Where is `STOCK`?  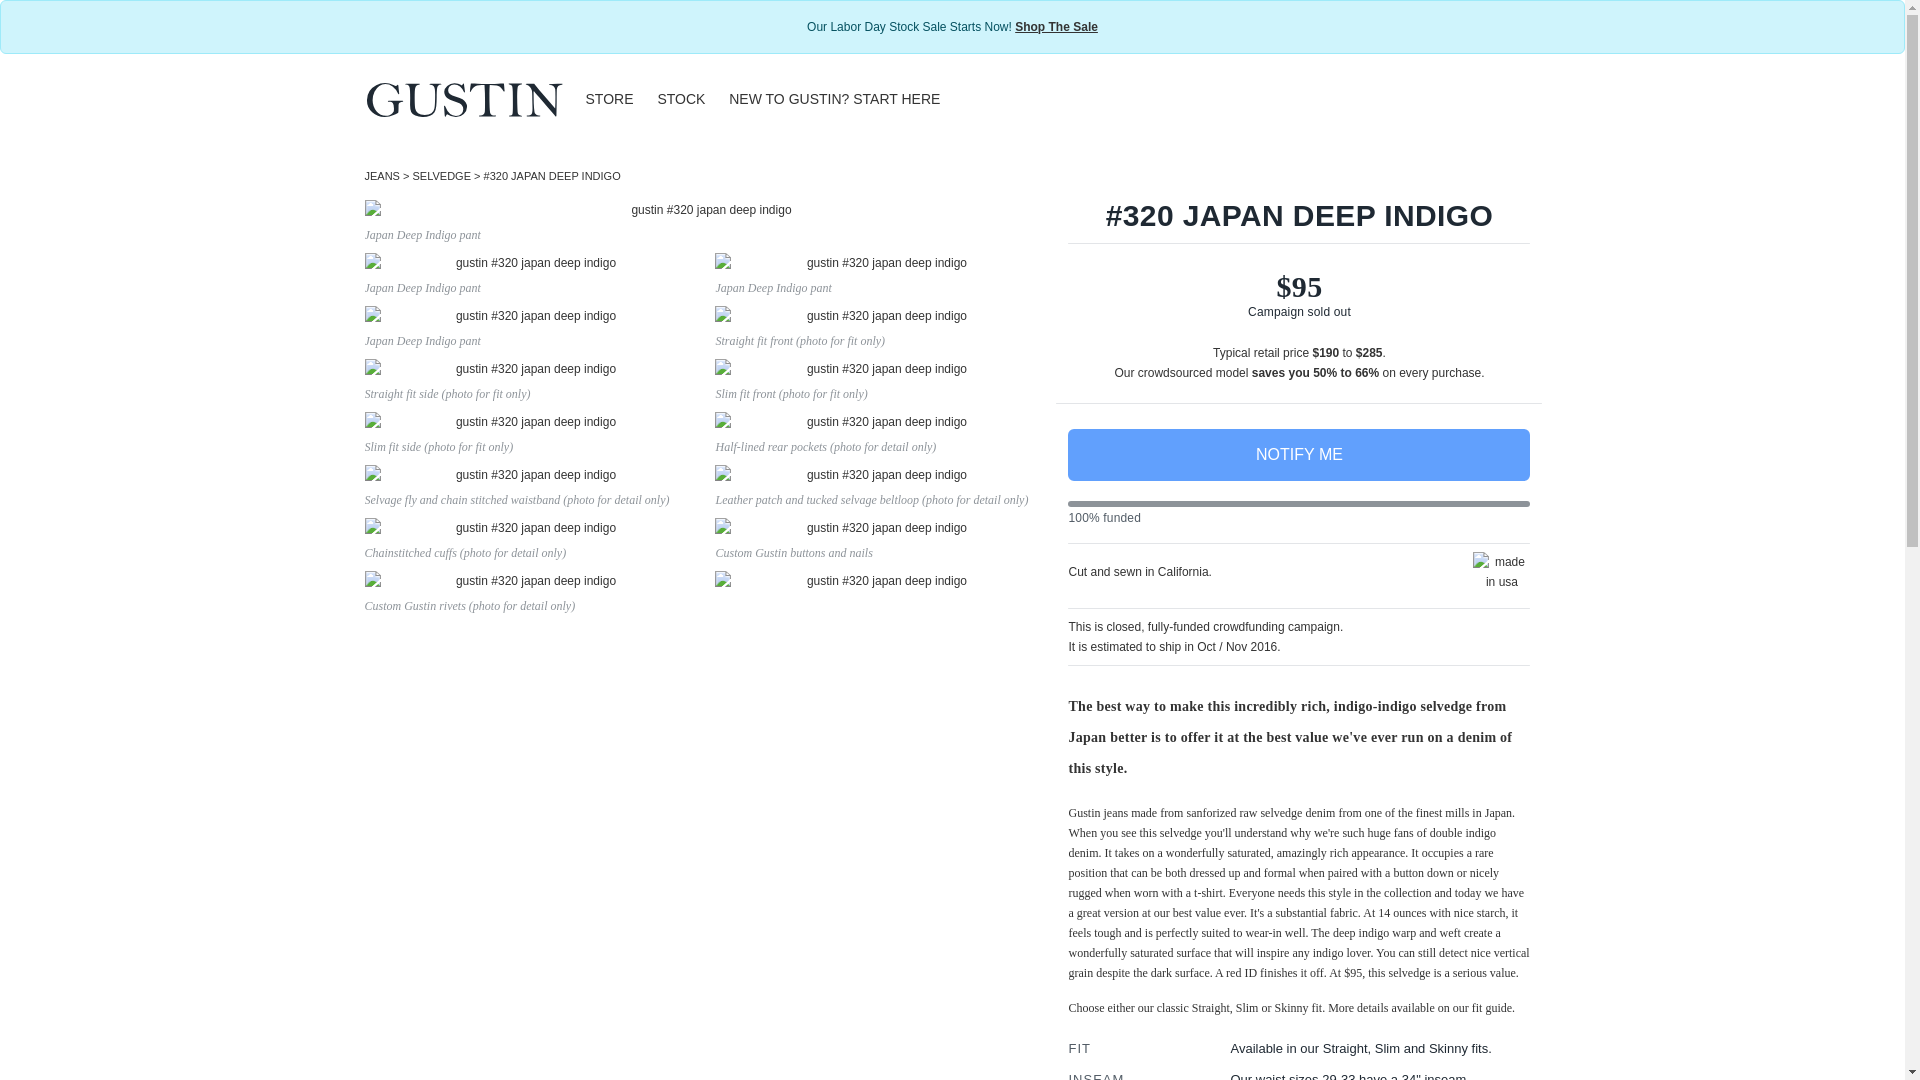
STOCK is located at coordinates (680, 99).